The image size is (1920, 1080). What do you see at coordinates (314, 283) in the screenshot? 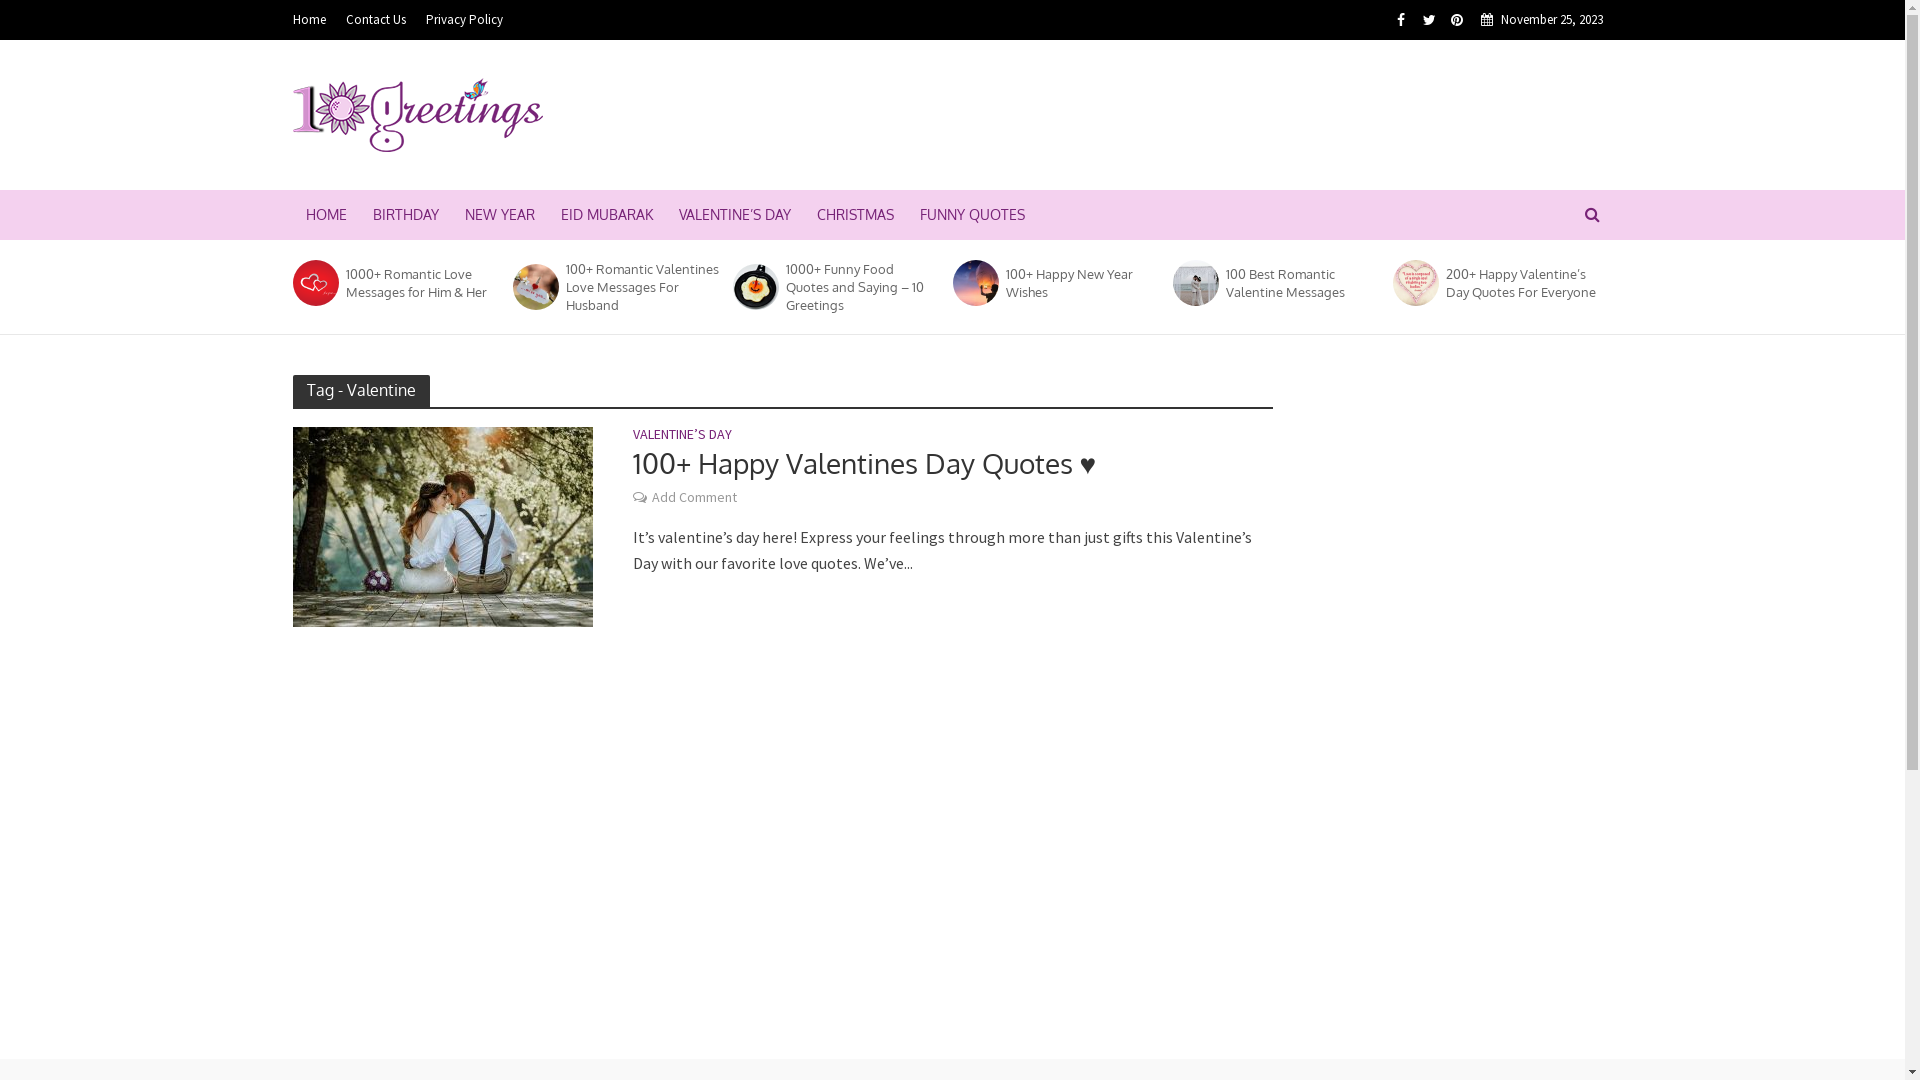
I see `1000+ Romantic Love Messages for Him & Her` at bounding box center [314, 283].